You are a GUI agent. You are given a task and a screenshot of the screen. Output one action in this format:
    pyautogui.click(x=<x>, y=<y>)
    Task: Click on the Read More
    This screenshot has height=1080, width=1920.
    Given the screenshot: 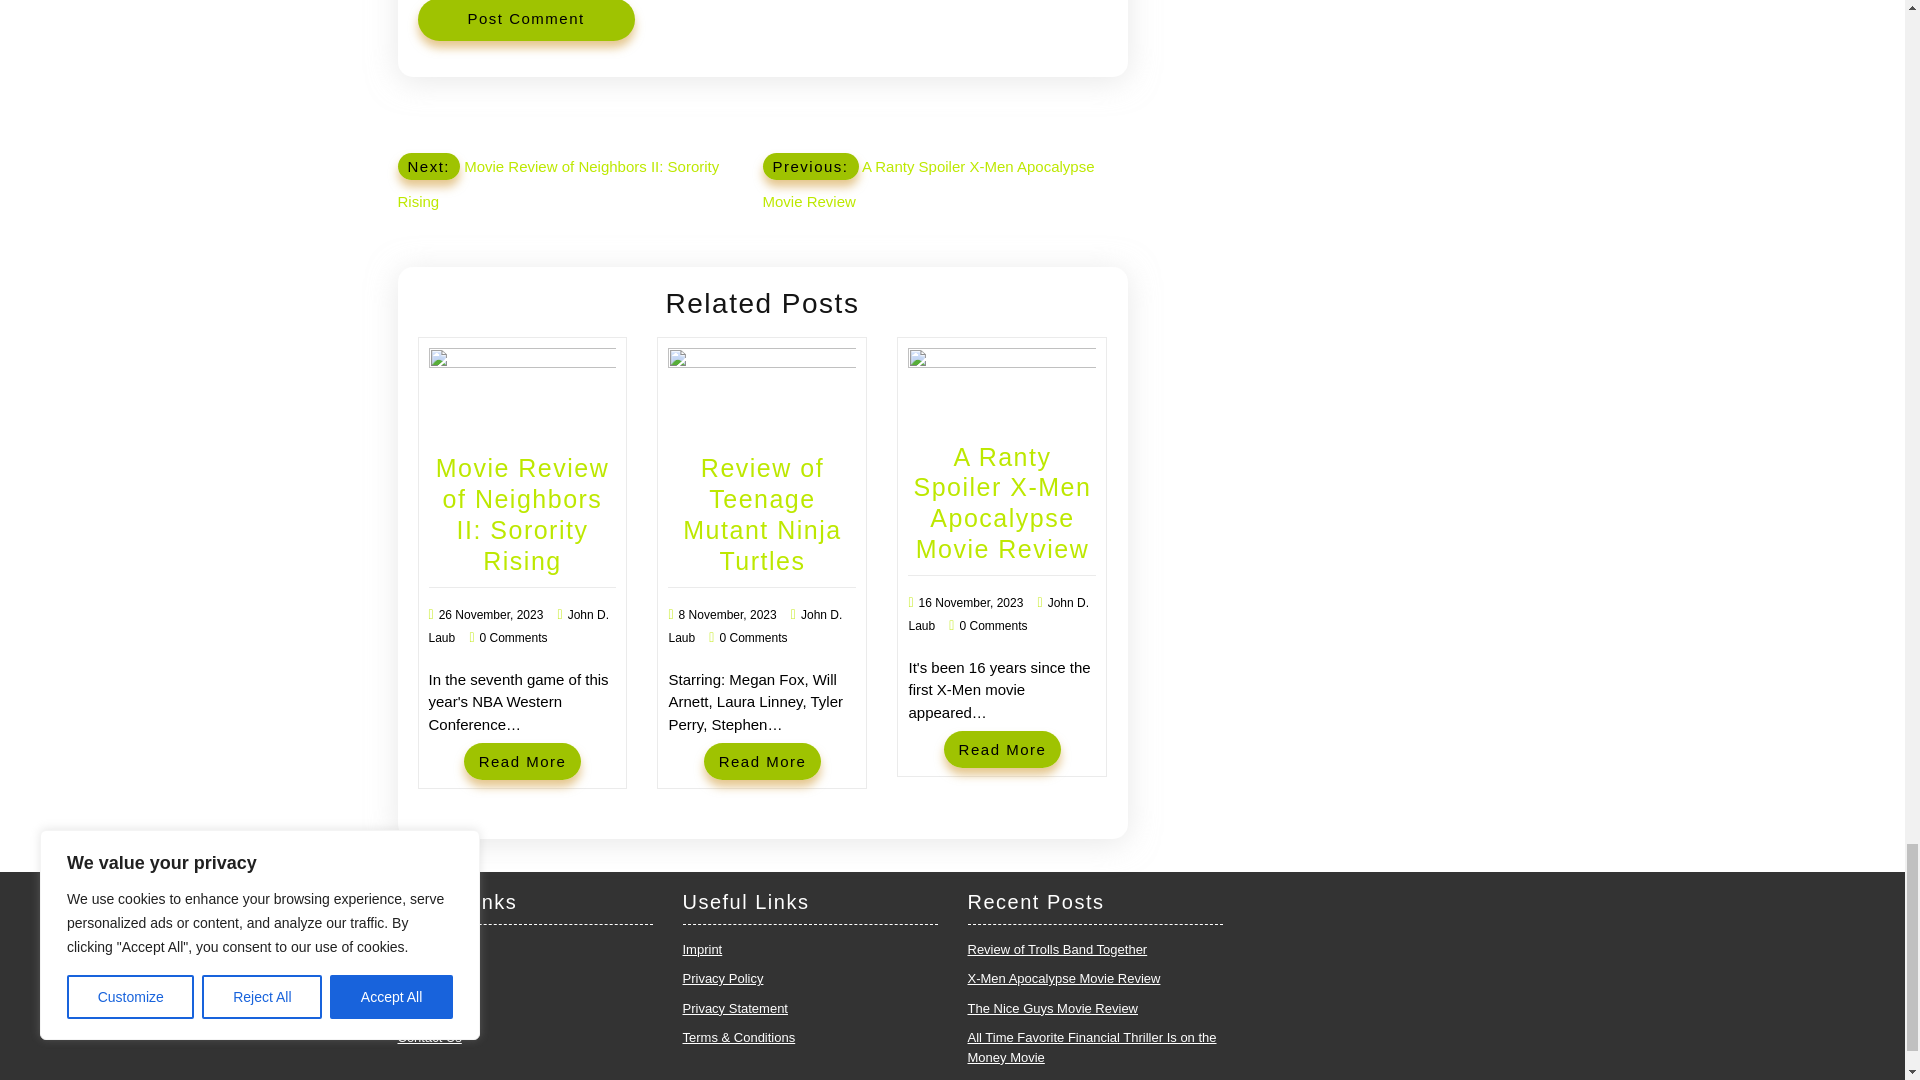 What is the action you would take?
    pyautogui.click(x=522, y=761)
    